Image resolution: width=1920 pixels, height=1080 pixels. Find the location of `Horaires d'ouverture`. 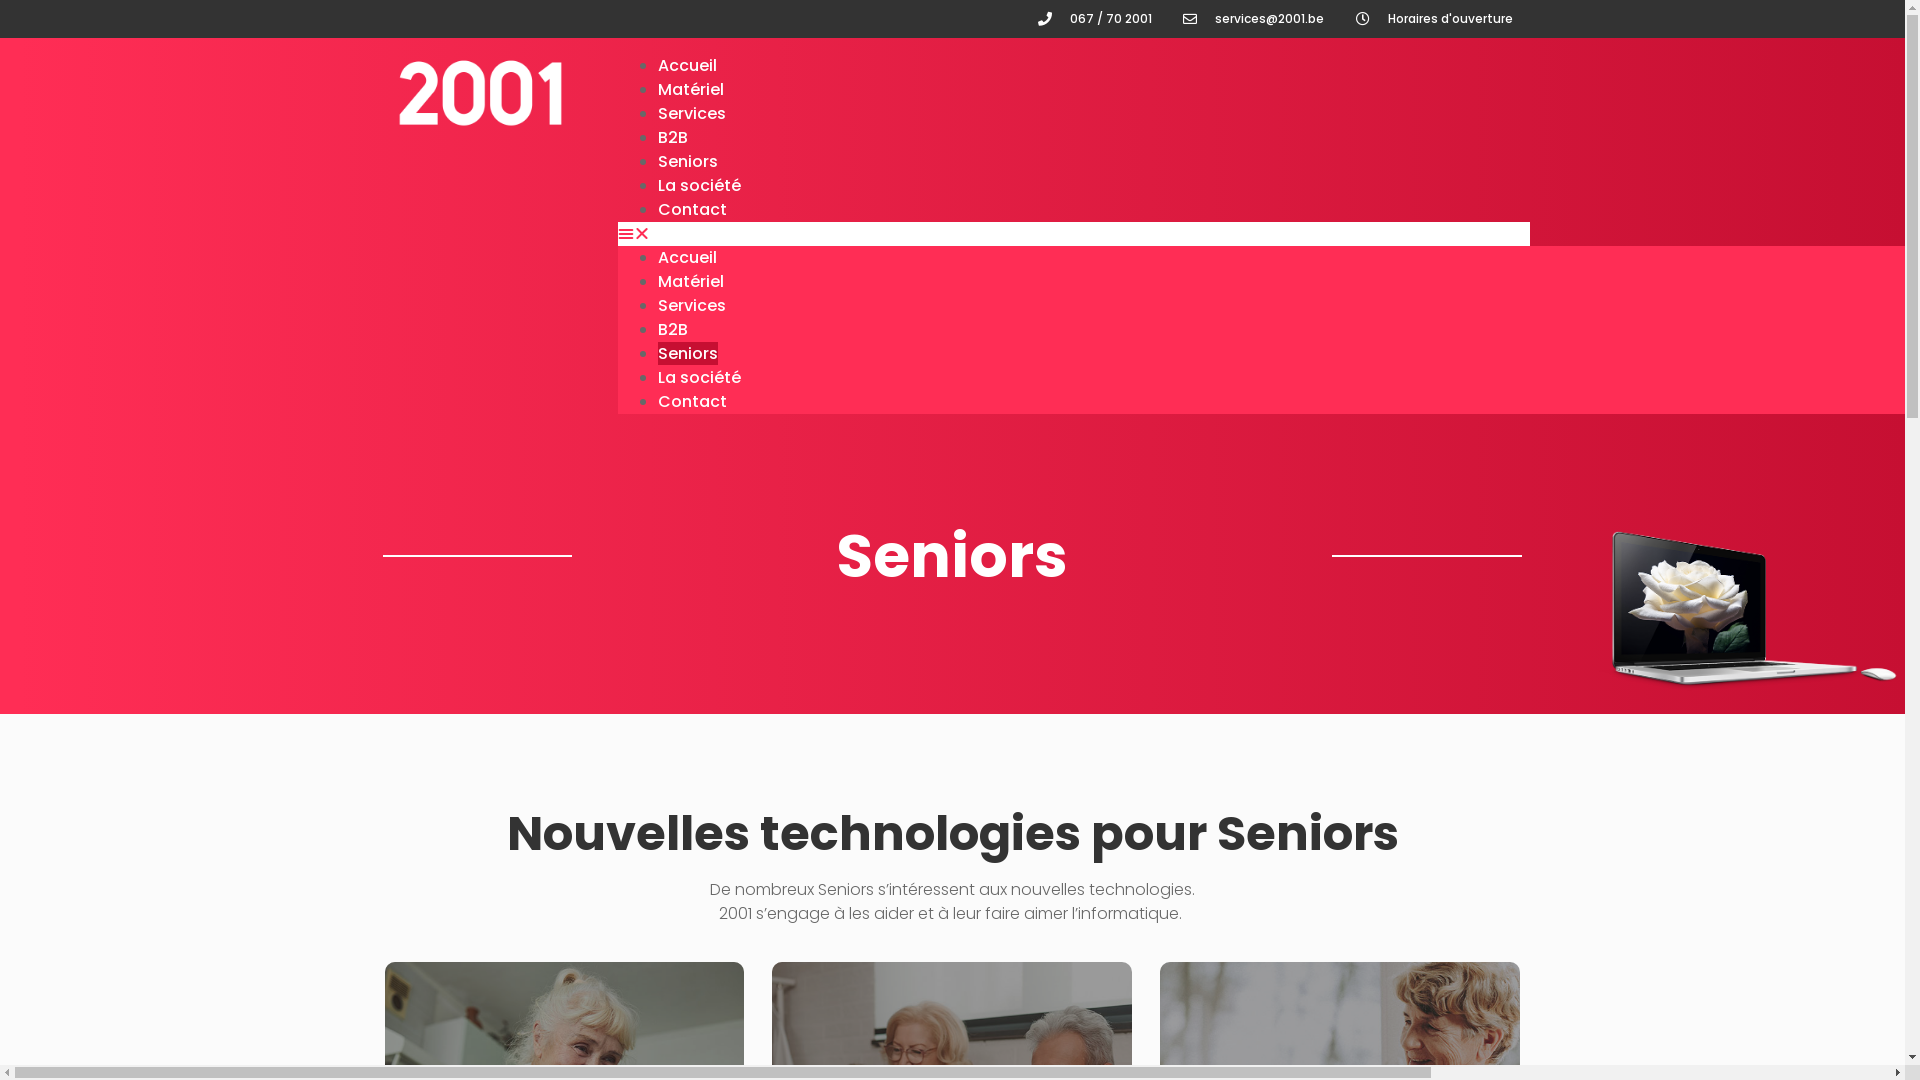

Horaires d'ouverture is located at coordinates (1432, 19).